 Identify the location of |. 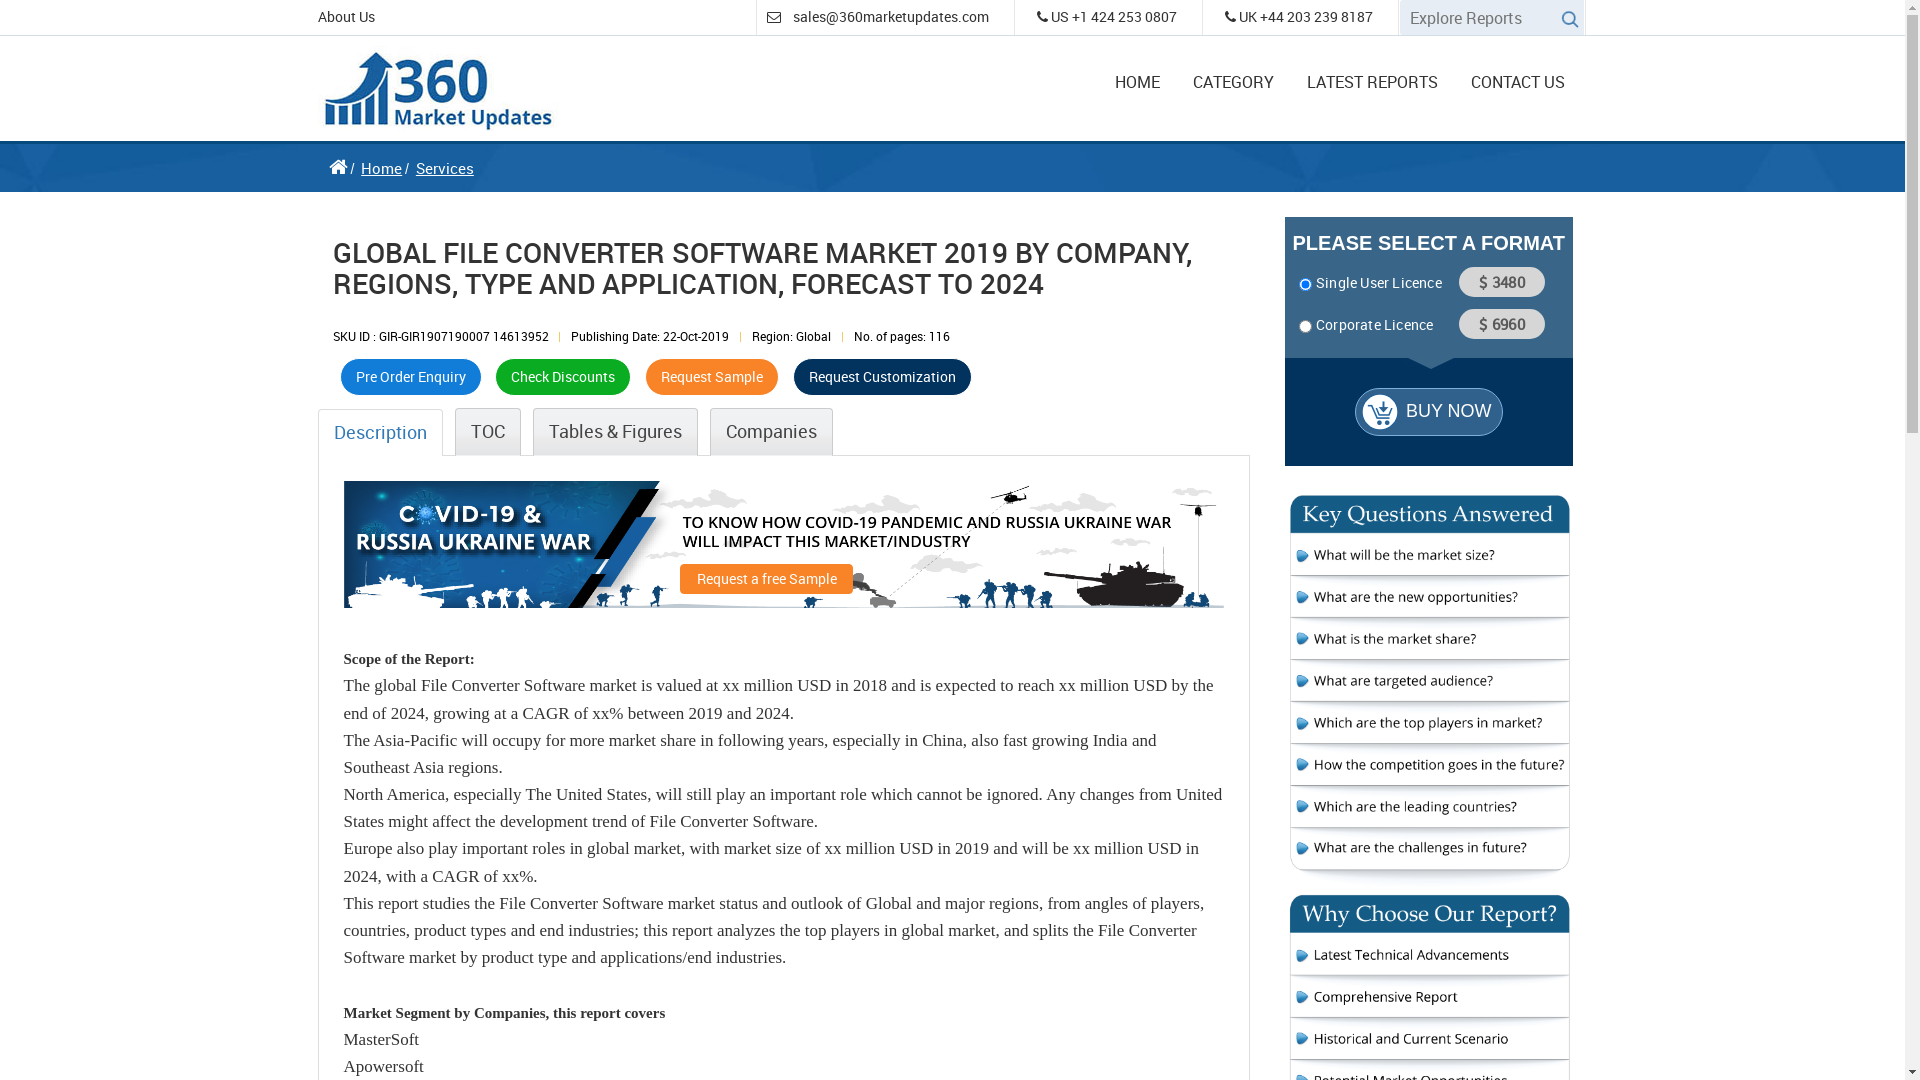
(842, 336).